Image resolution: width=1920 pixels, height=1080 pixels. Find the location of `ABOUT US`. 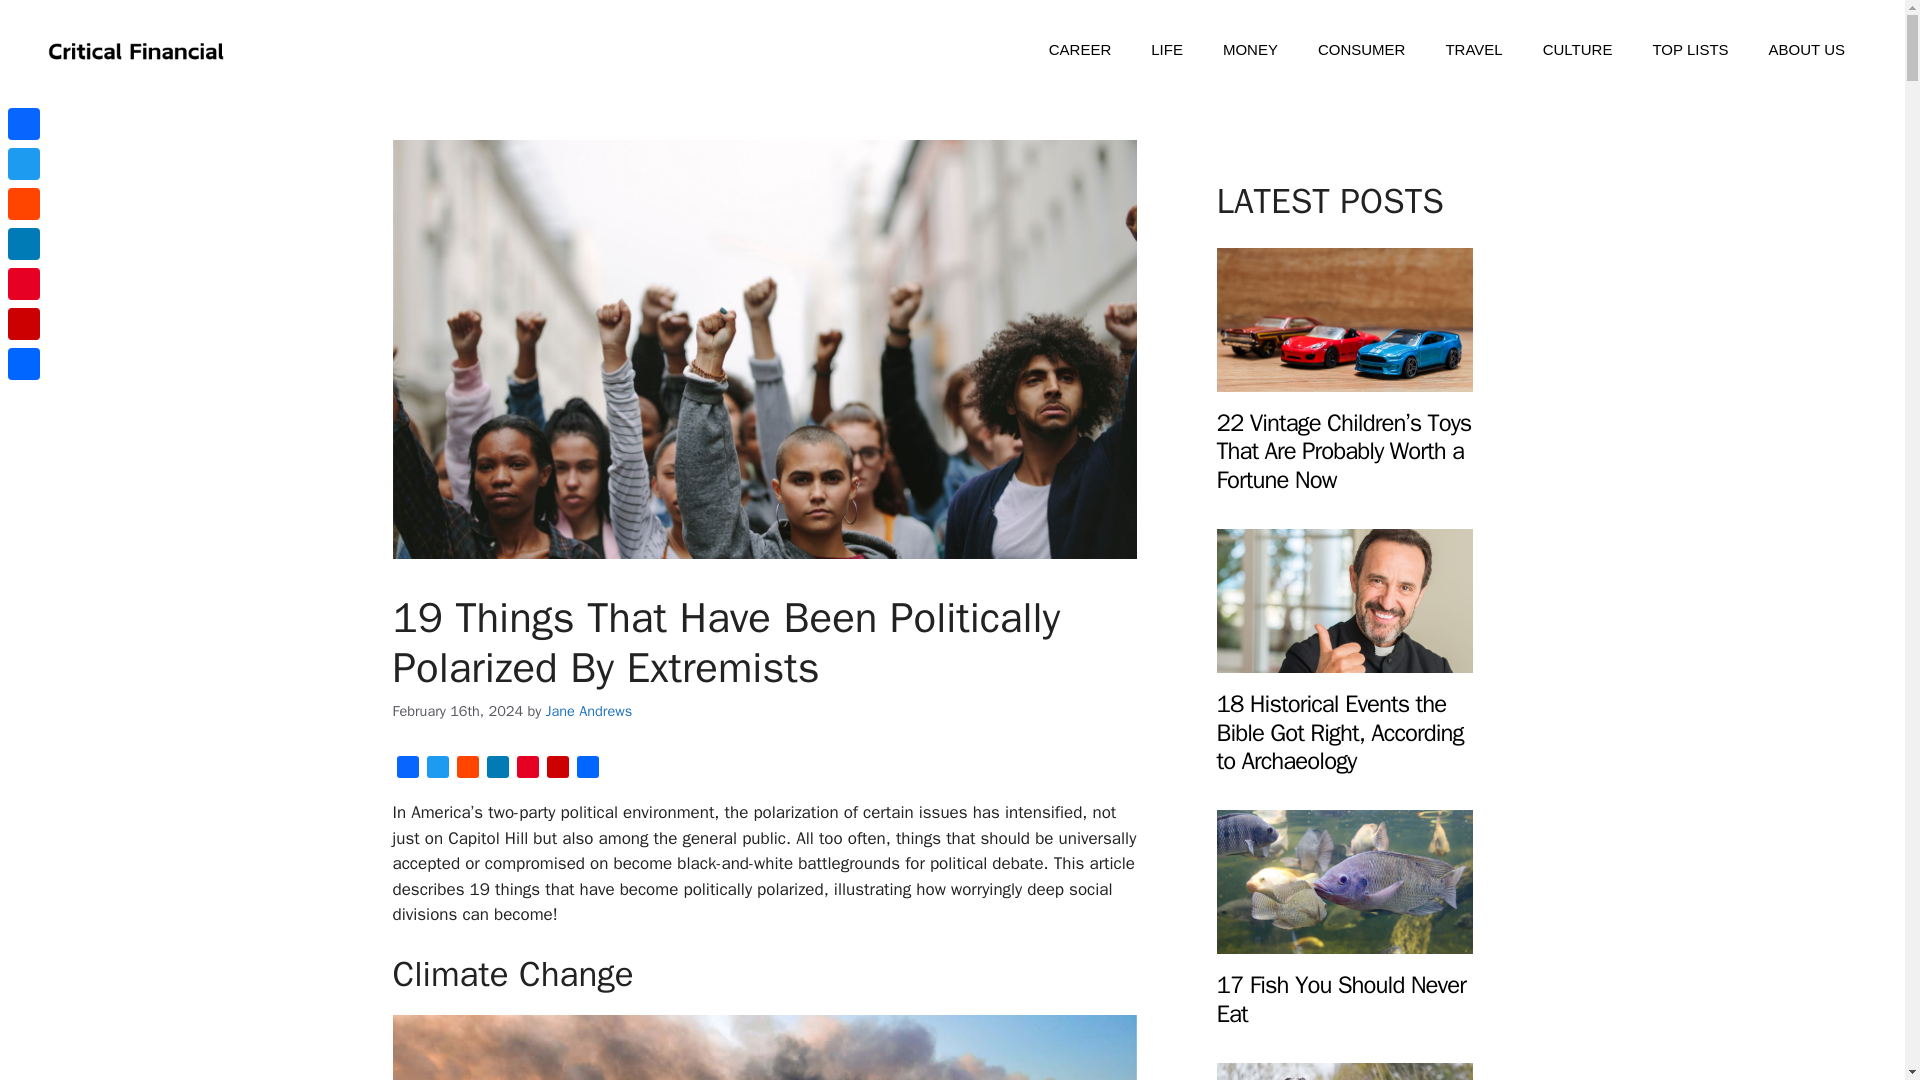

ABOUT US is located at coordinates (1806, 50).